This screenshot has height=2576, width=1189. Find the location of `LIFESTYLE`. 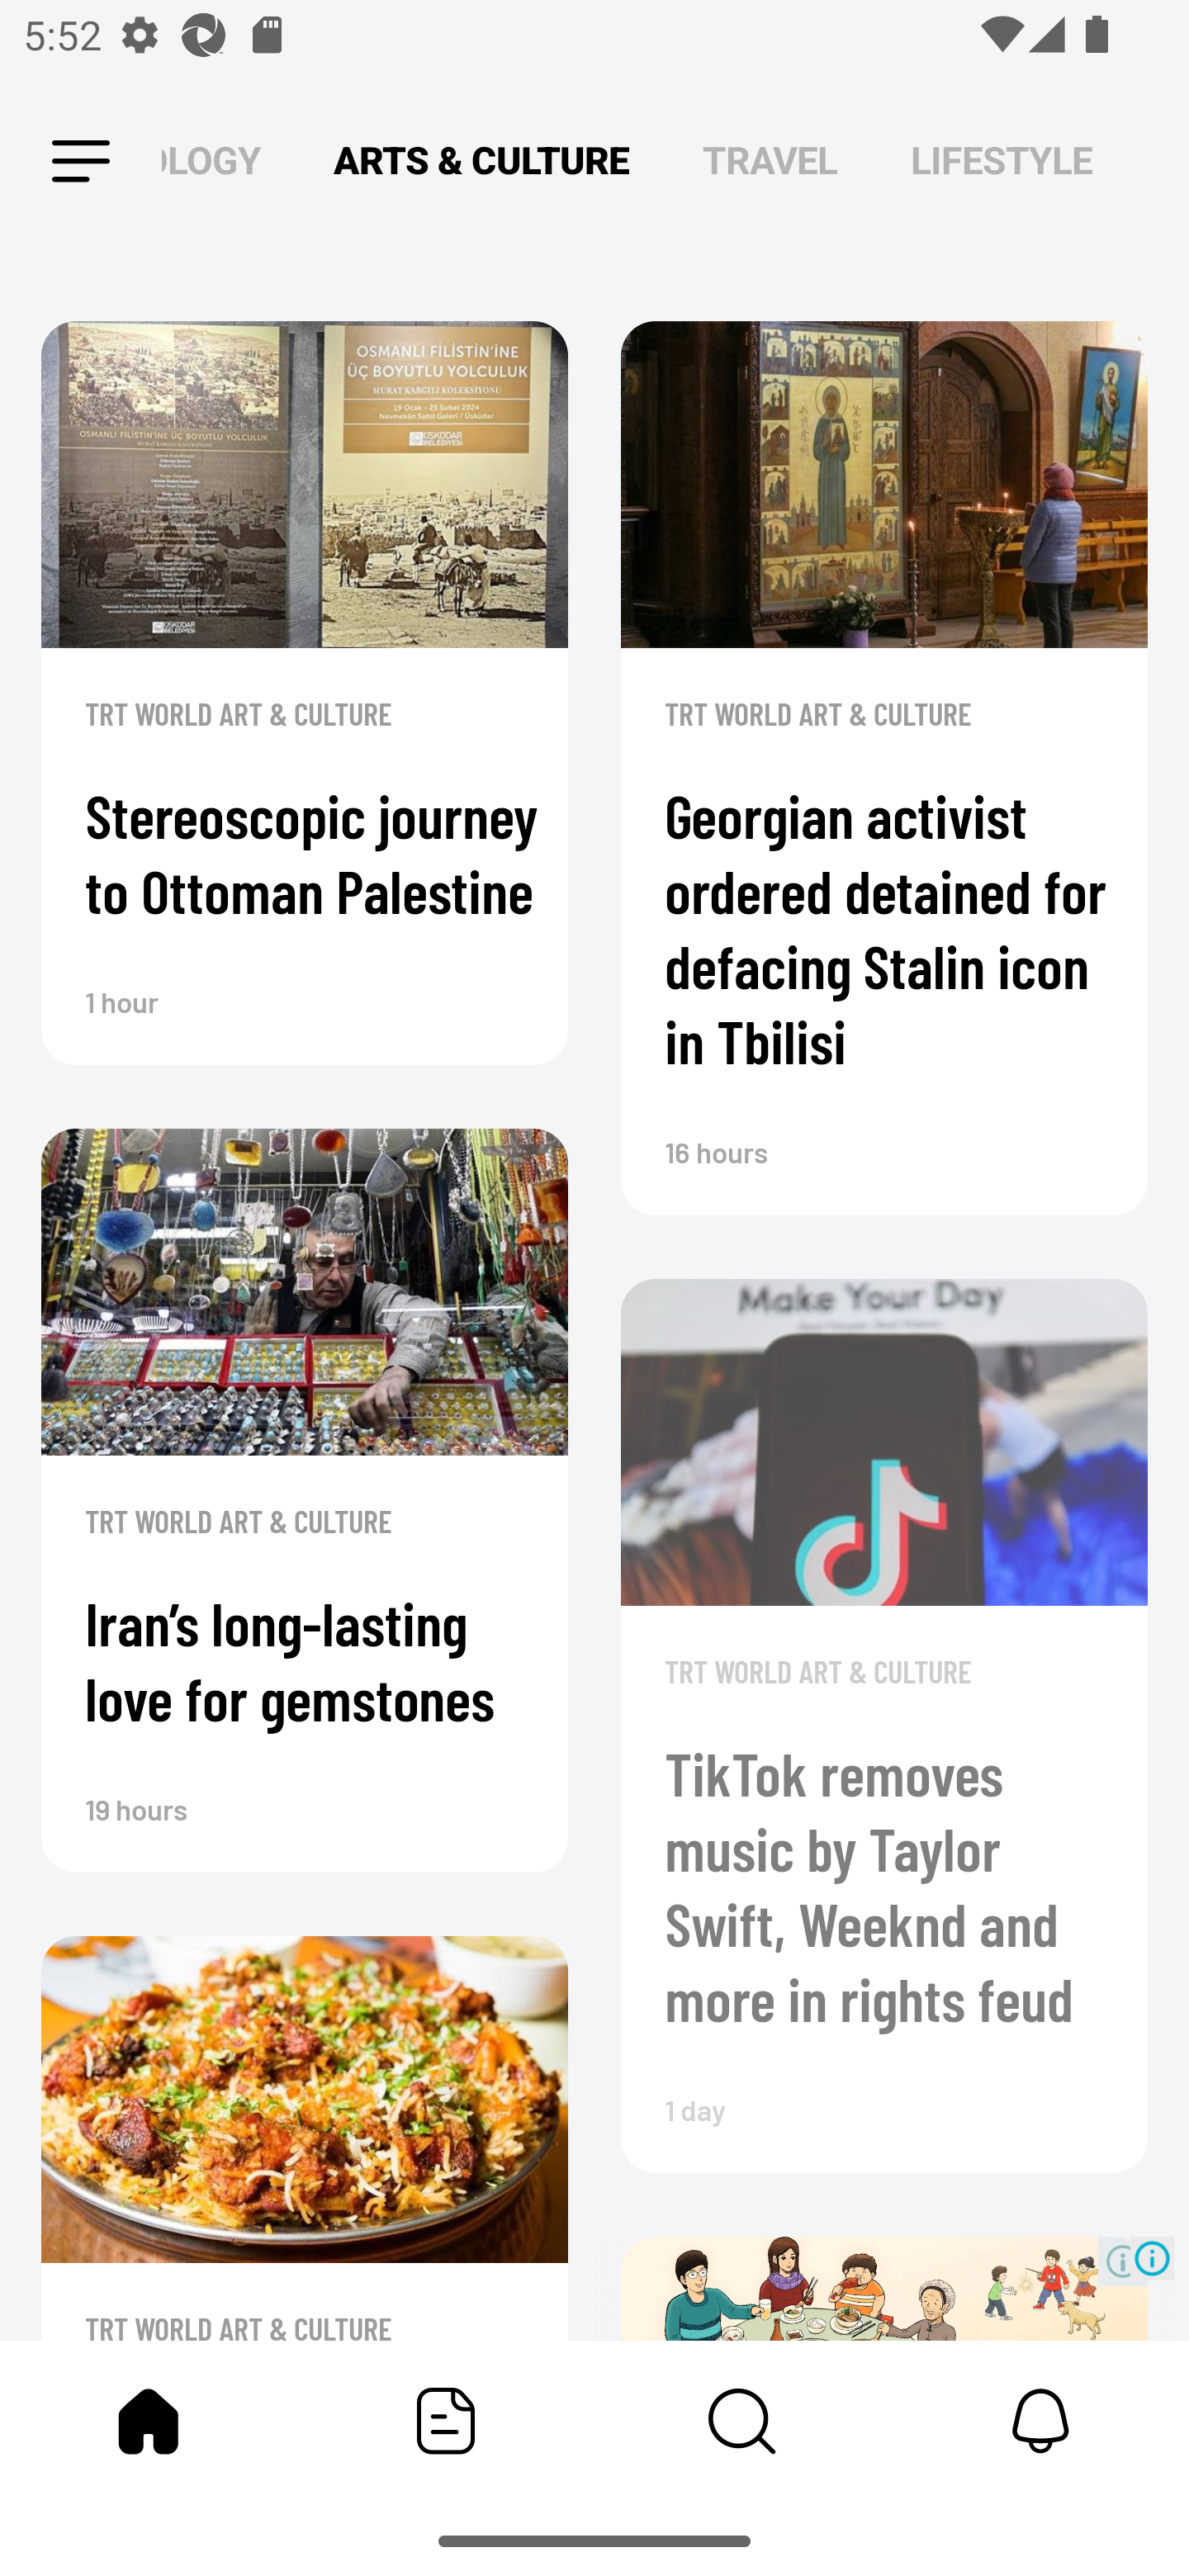

LIFESTYLE is located at coordinates (1002, 160).